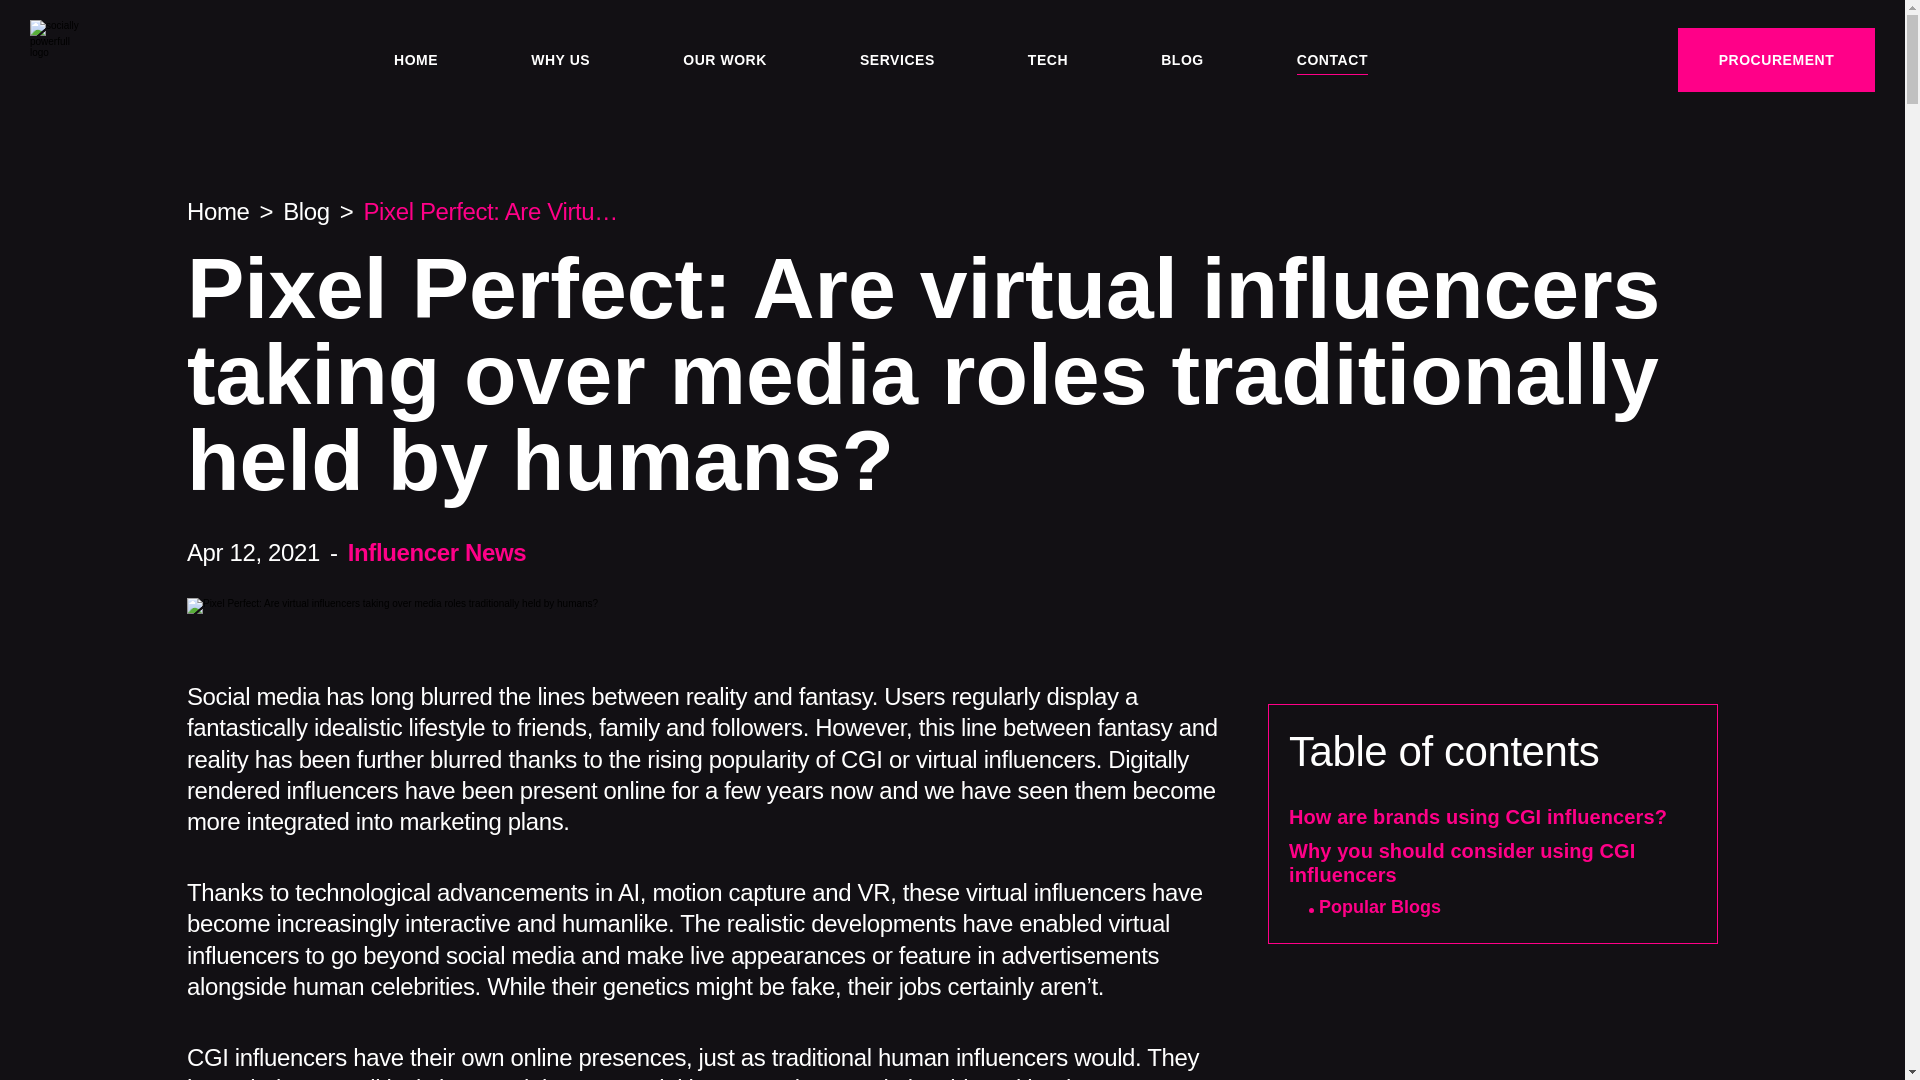 The image size is (1920, 1080). Describe the element at coordinates (1332, 59) in the screenshot. I see `CONTACT` at that location.